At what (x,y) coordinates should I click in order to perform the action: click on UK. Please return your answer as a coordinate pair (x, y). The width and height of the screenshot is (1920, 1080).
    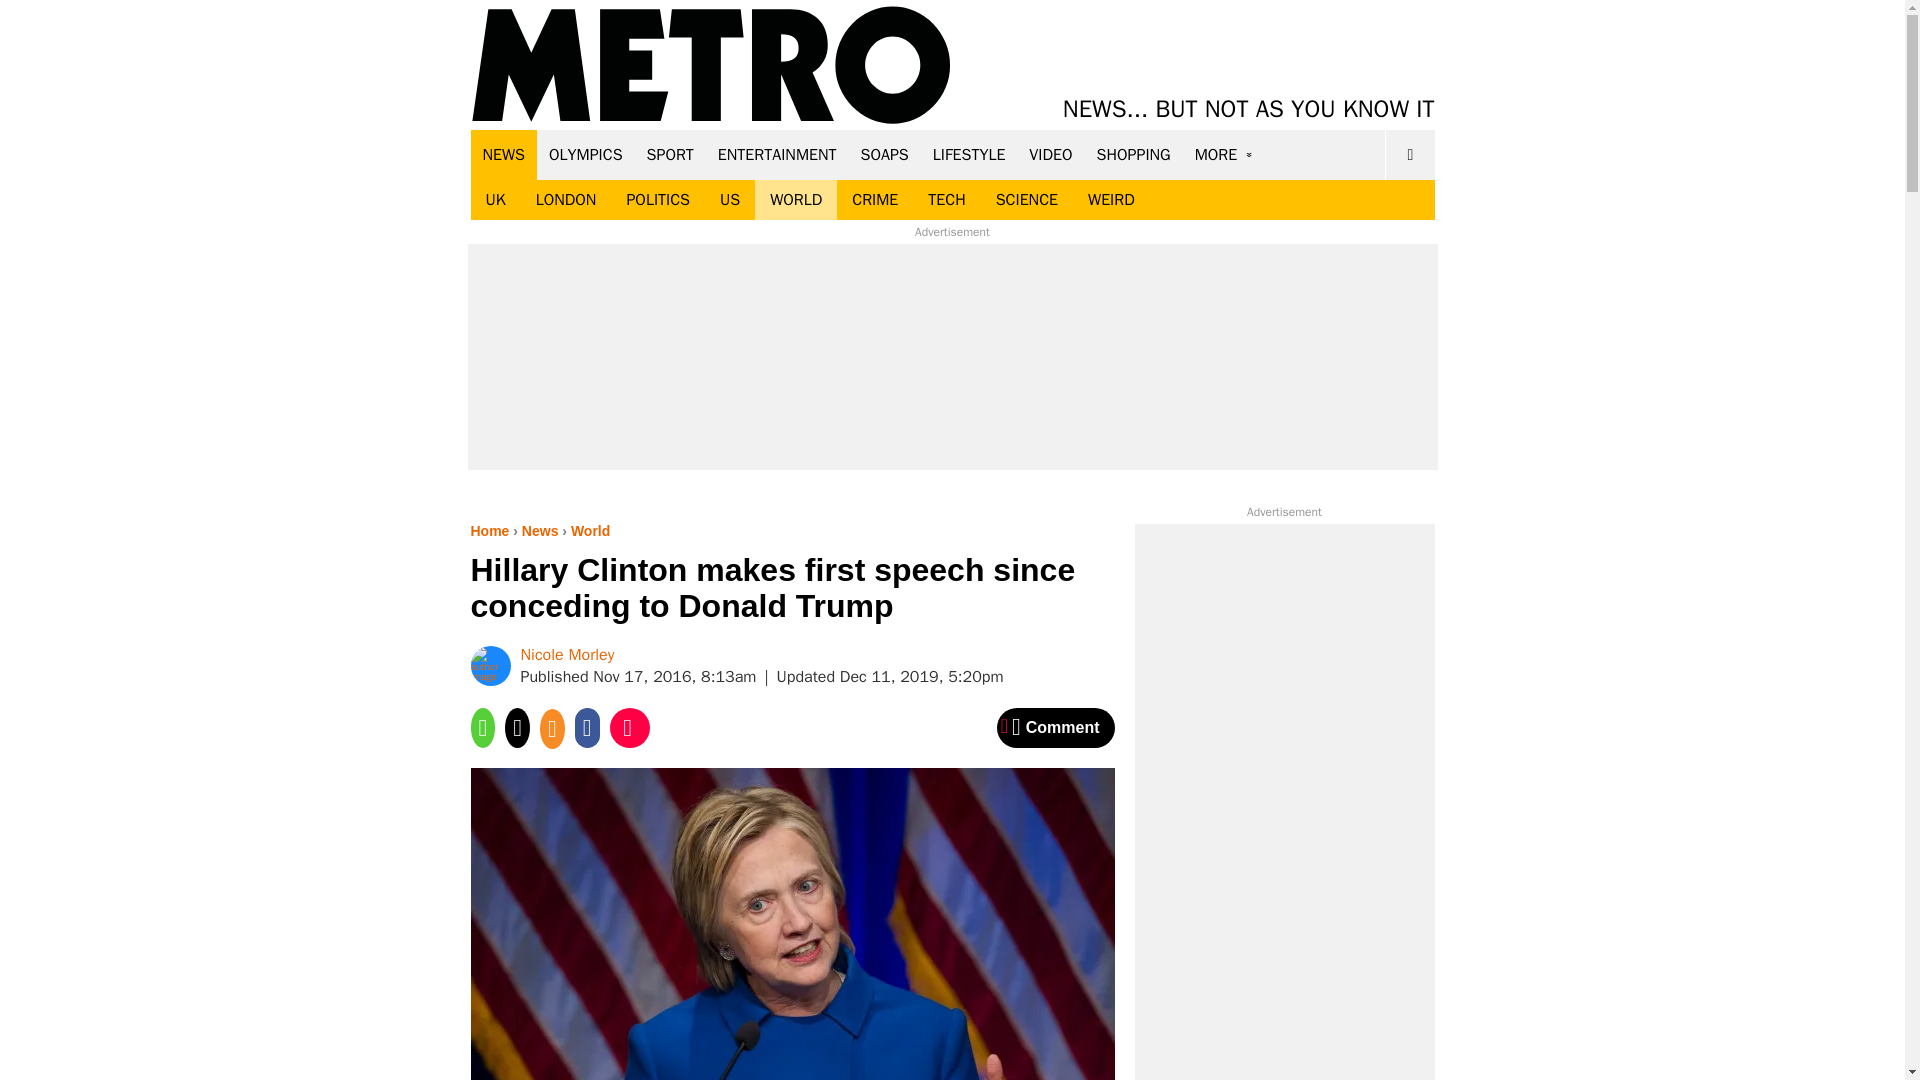
    Looking at the image, I should click on (495, 200).